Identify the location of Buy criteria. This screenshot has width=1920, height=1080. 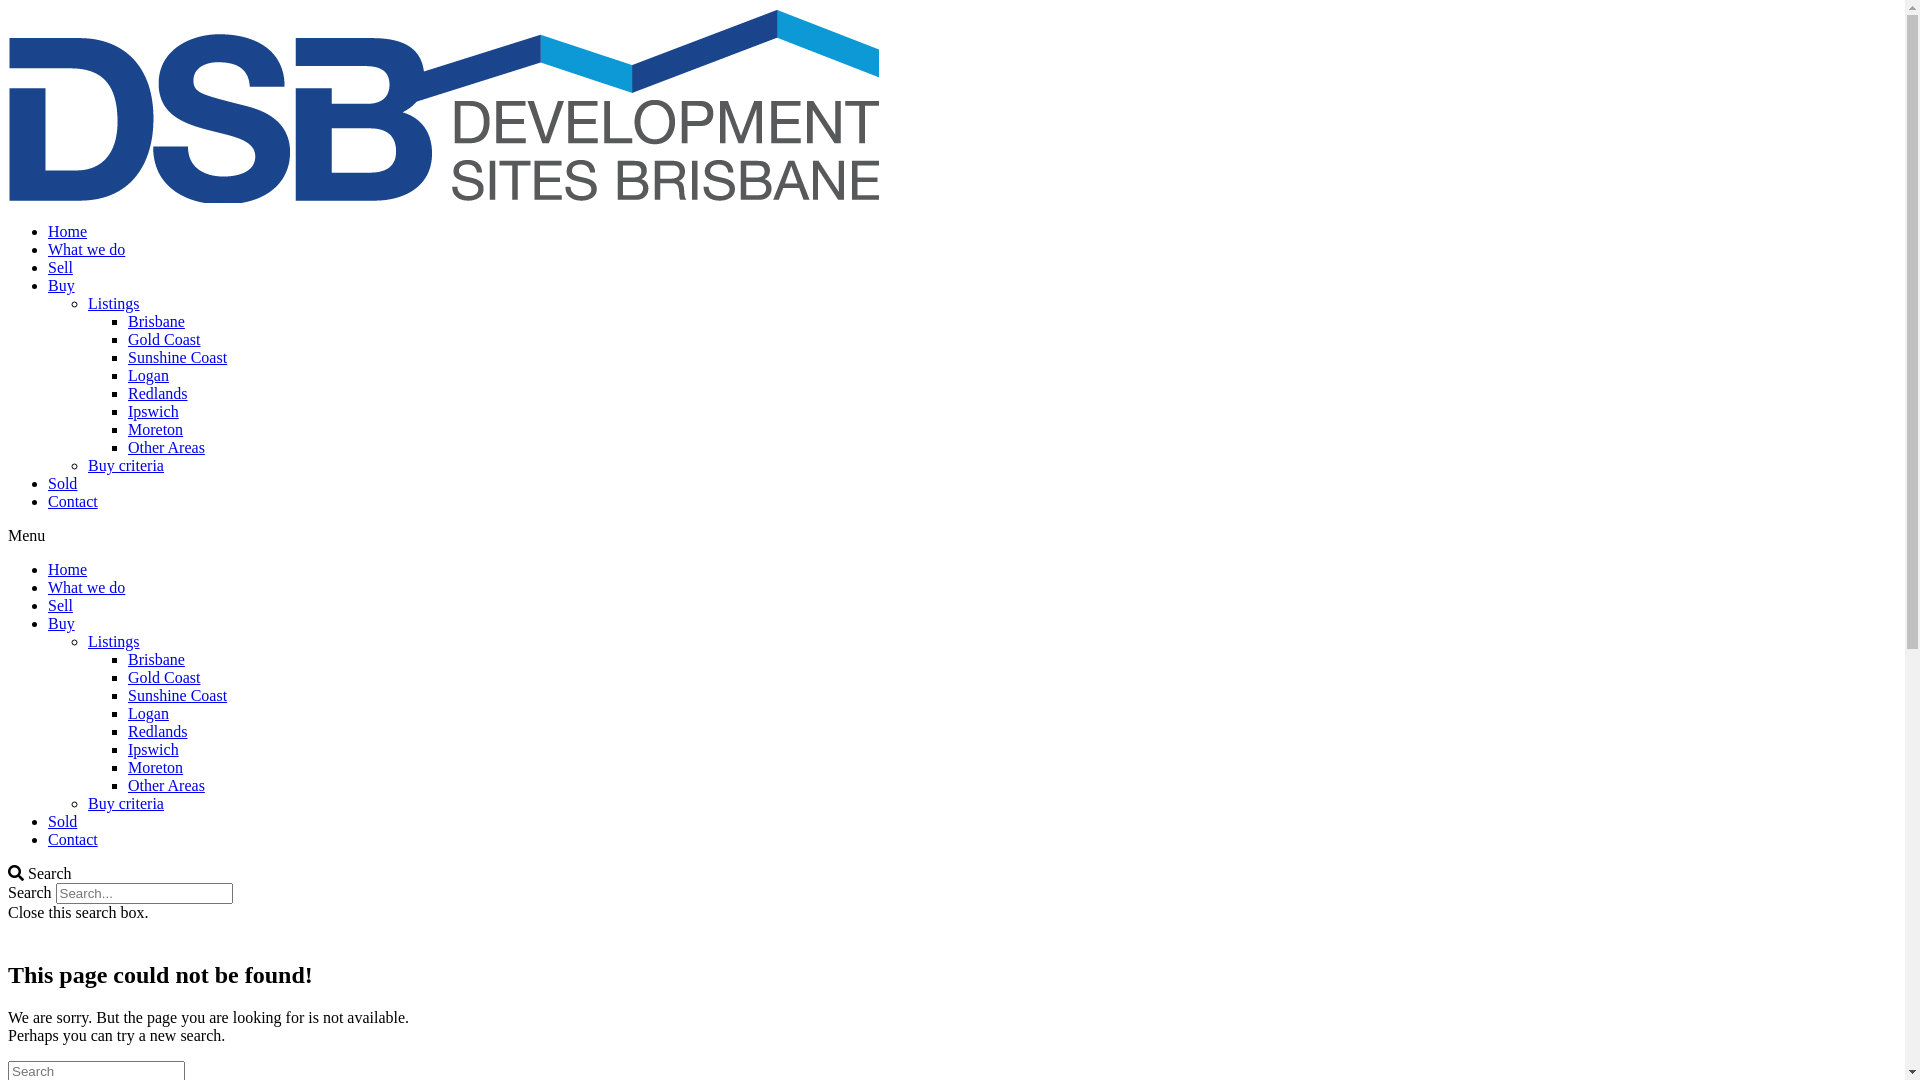
(126, 466).